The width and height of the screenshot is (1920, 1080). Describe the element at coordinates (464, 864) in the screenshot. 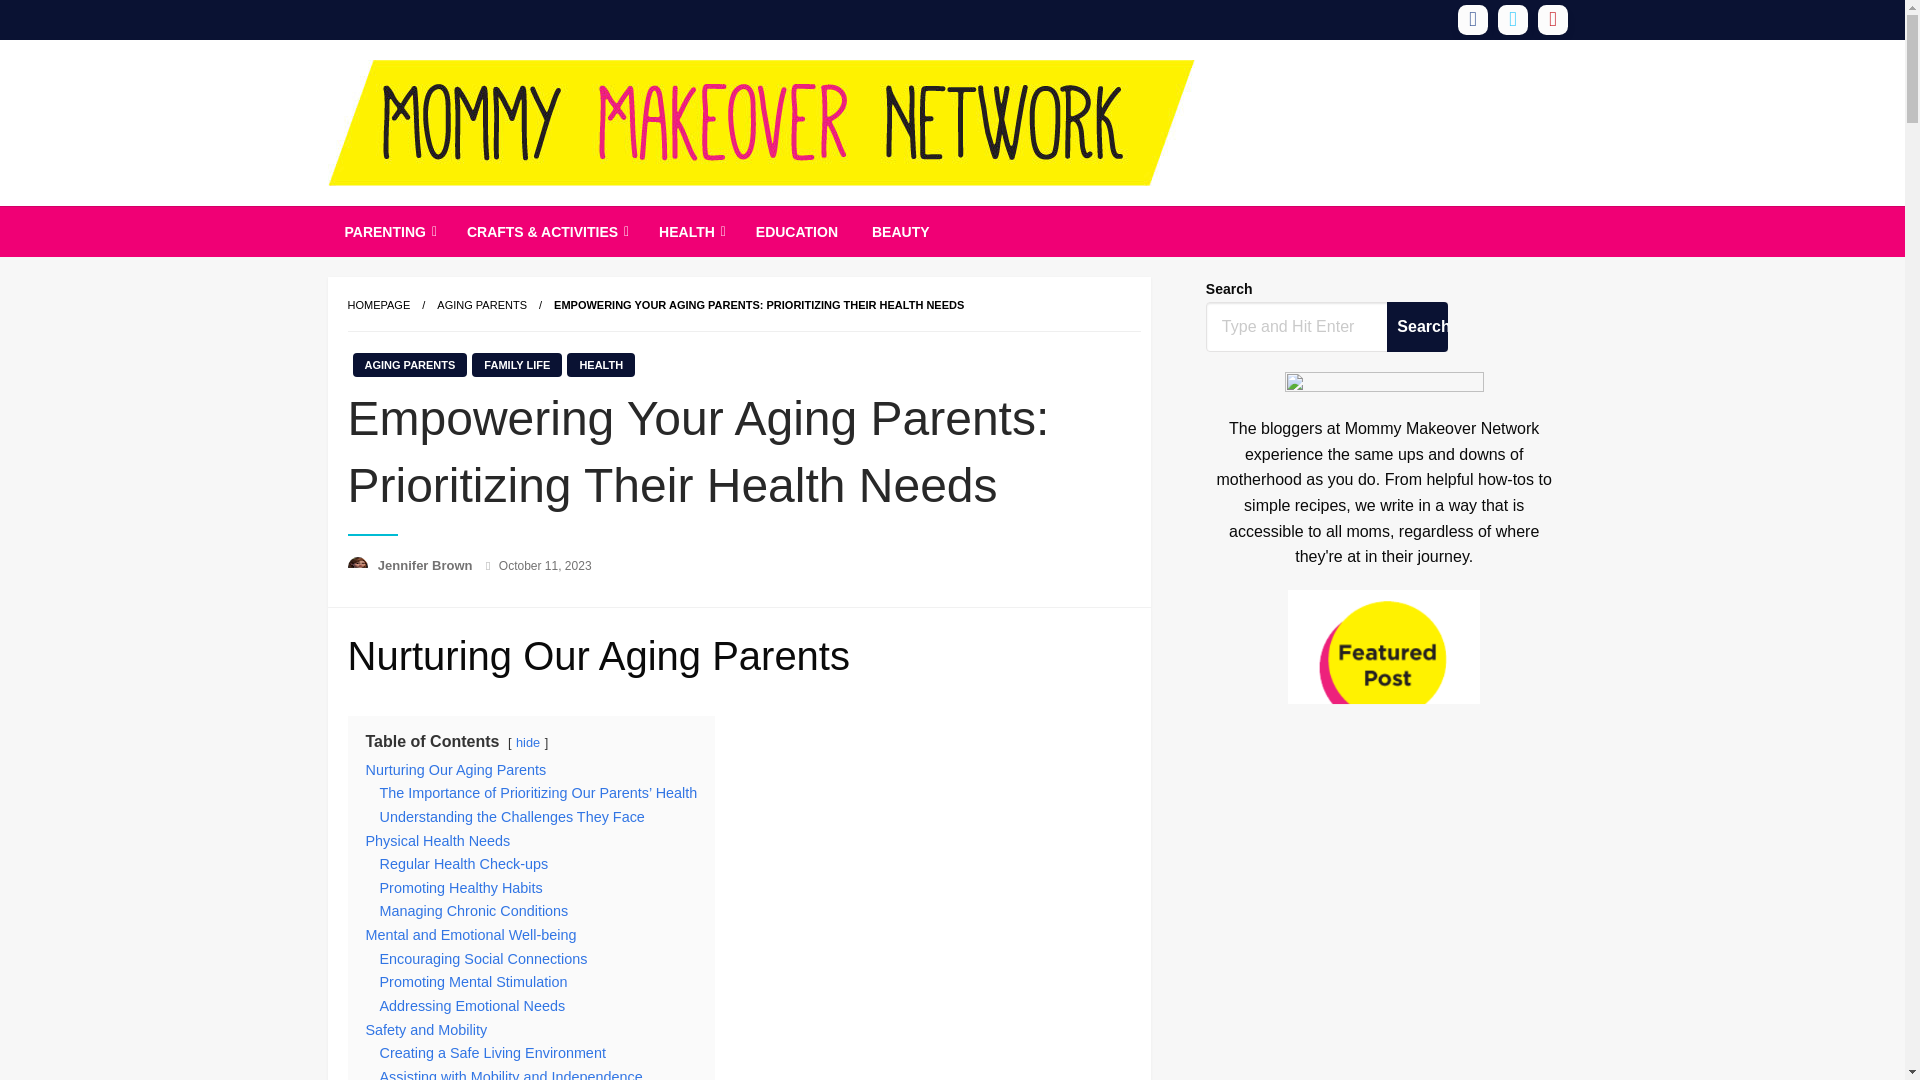

I see `Regular Health Check-ups` at that location.